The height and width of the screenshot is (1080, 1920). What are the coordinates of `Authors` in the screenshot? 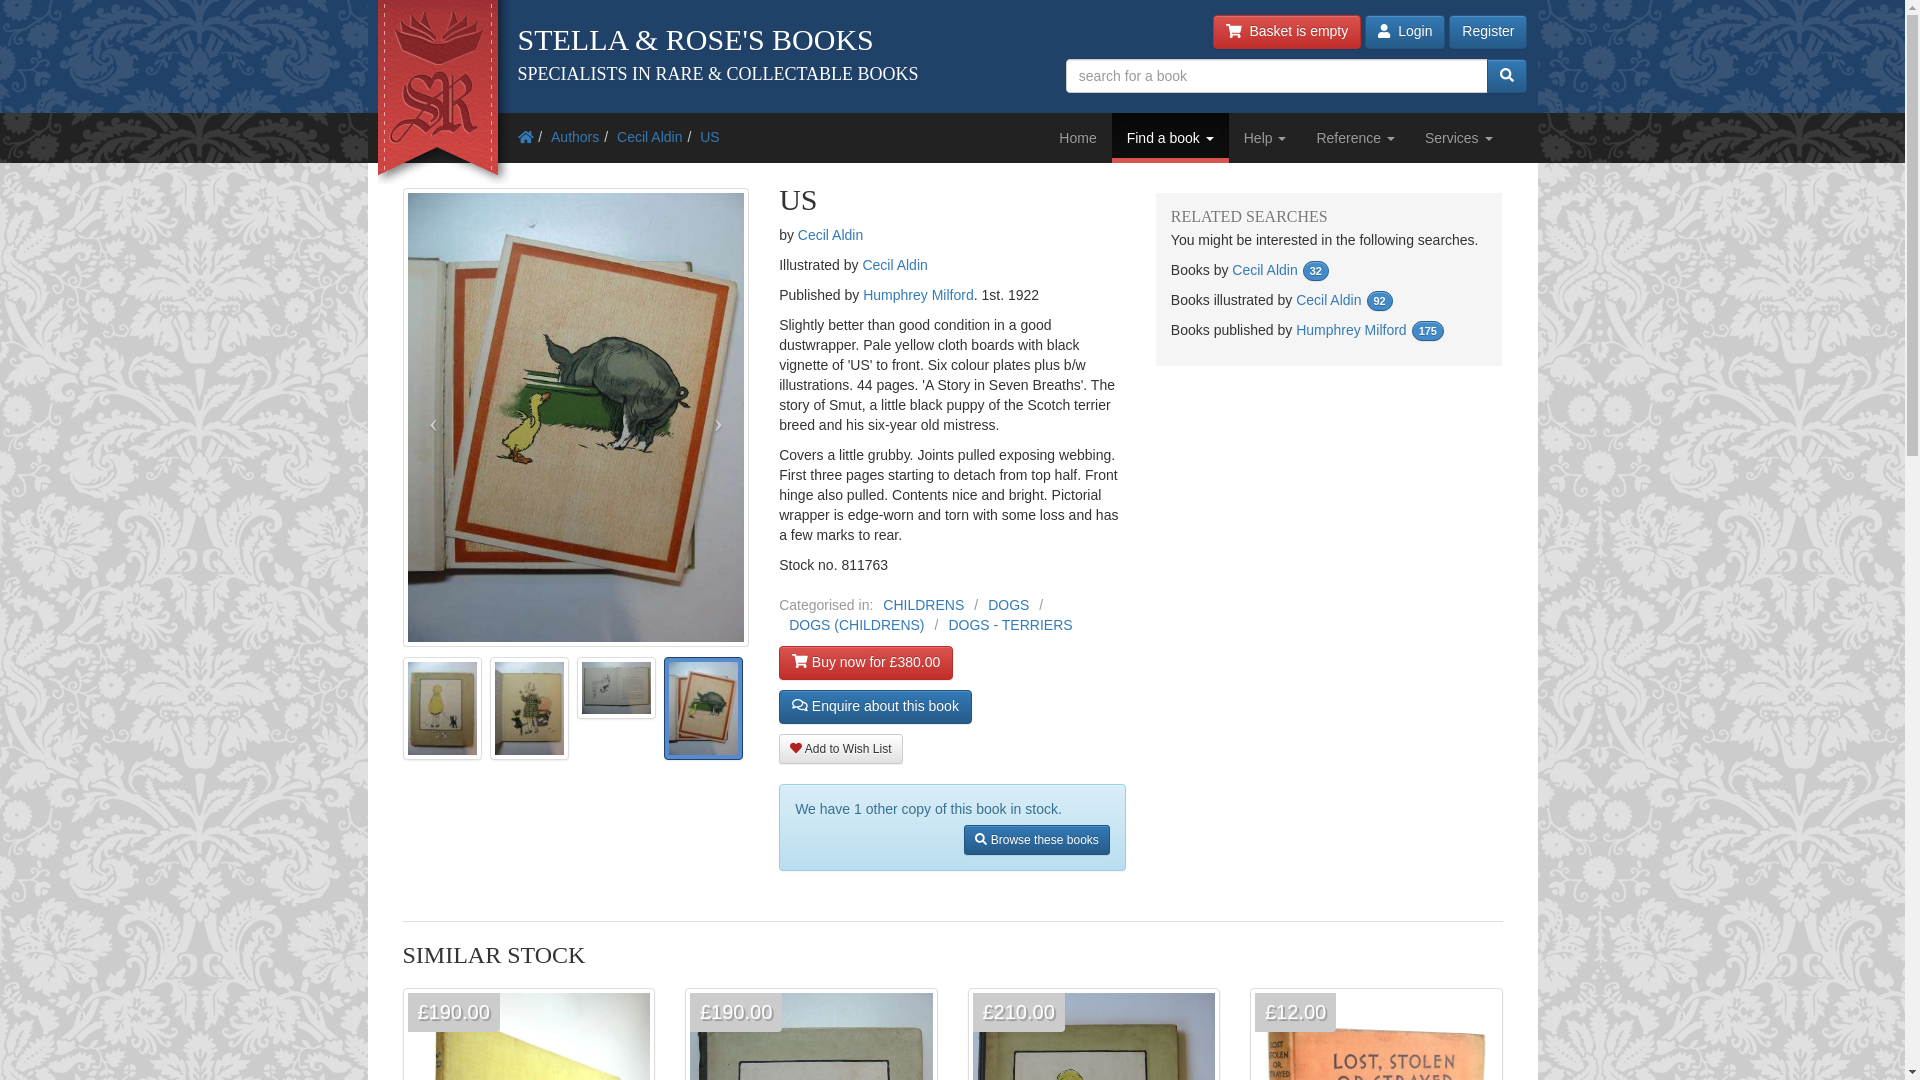 It's located at (575, 136).